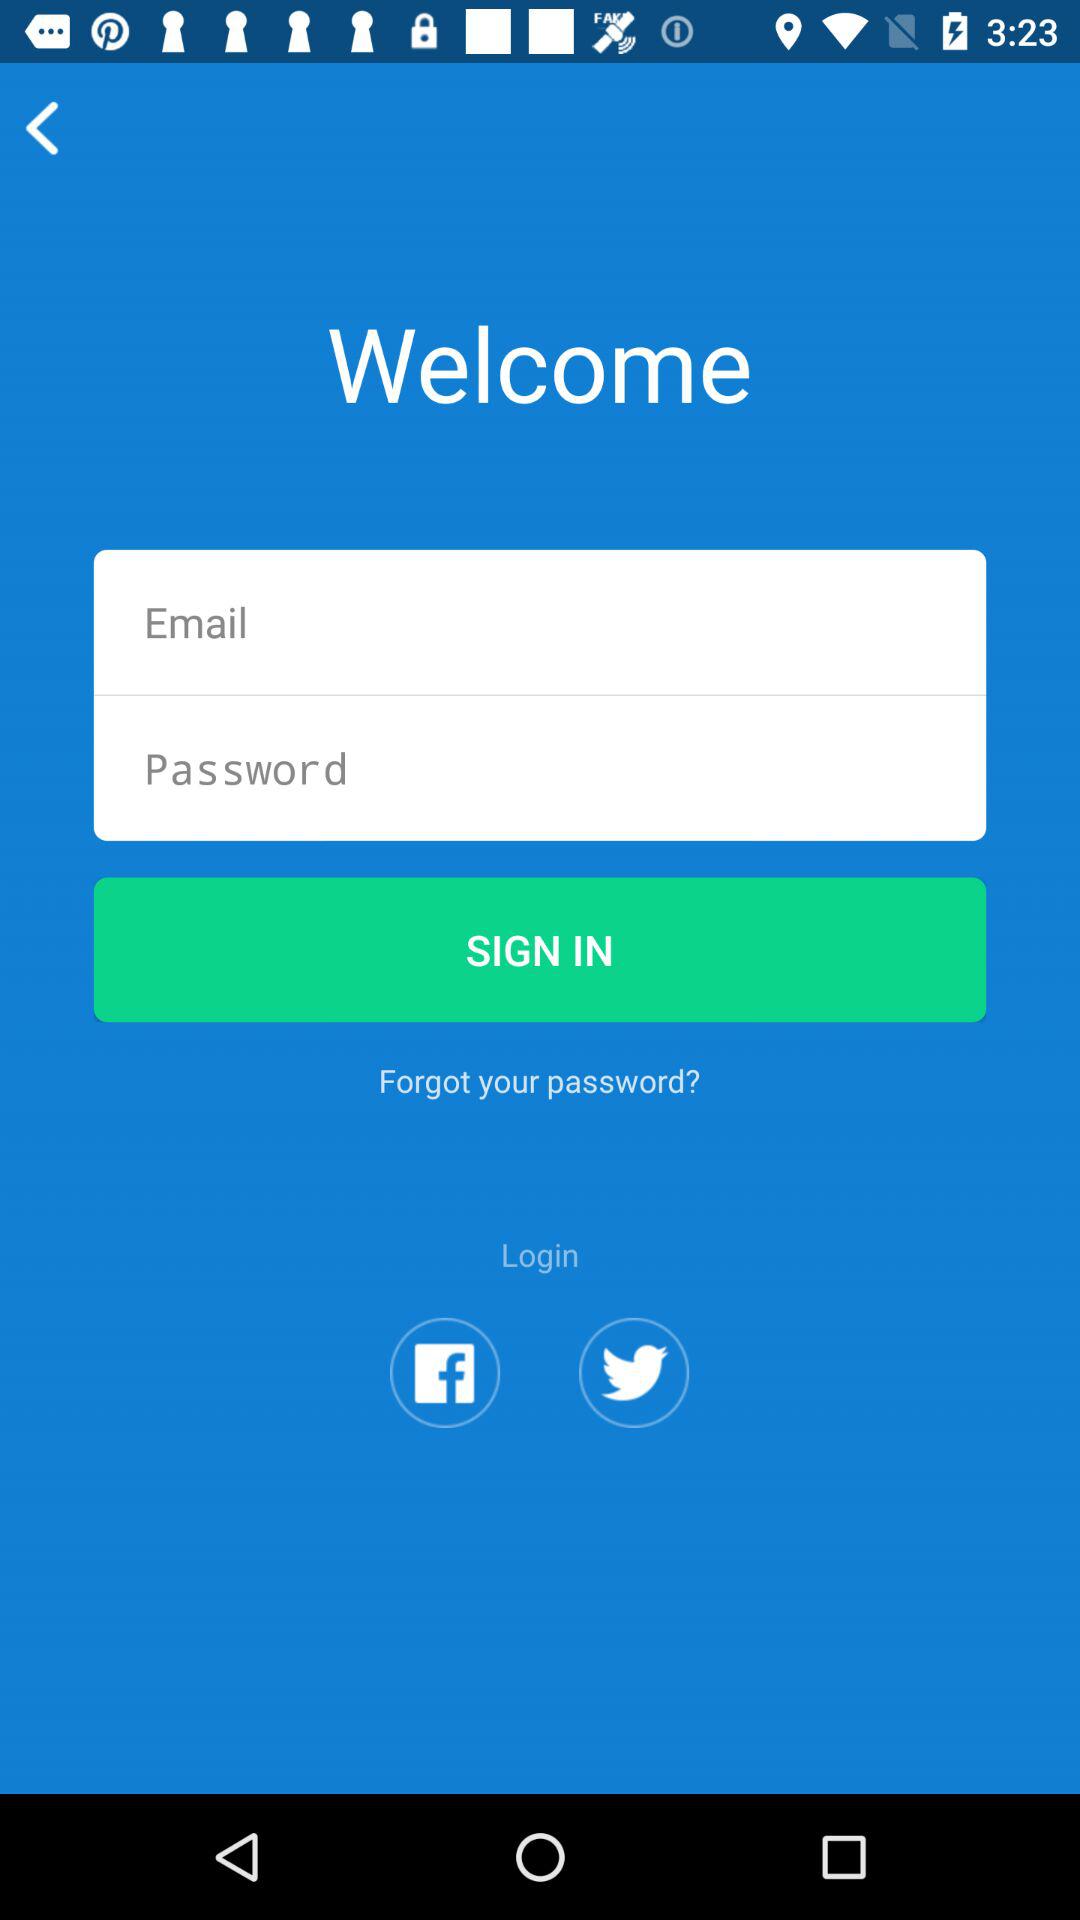 This screenshot has width=1080, height=1920. What do you see at coordinates (540, 950) in the screenshot?
I see `turn on sign in` at bounding box center [540, 950].